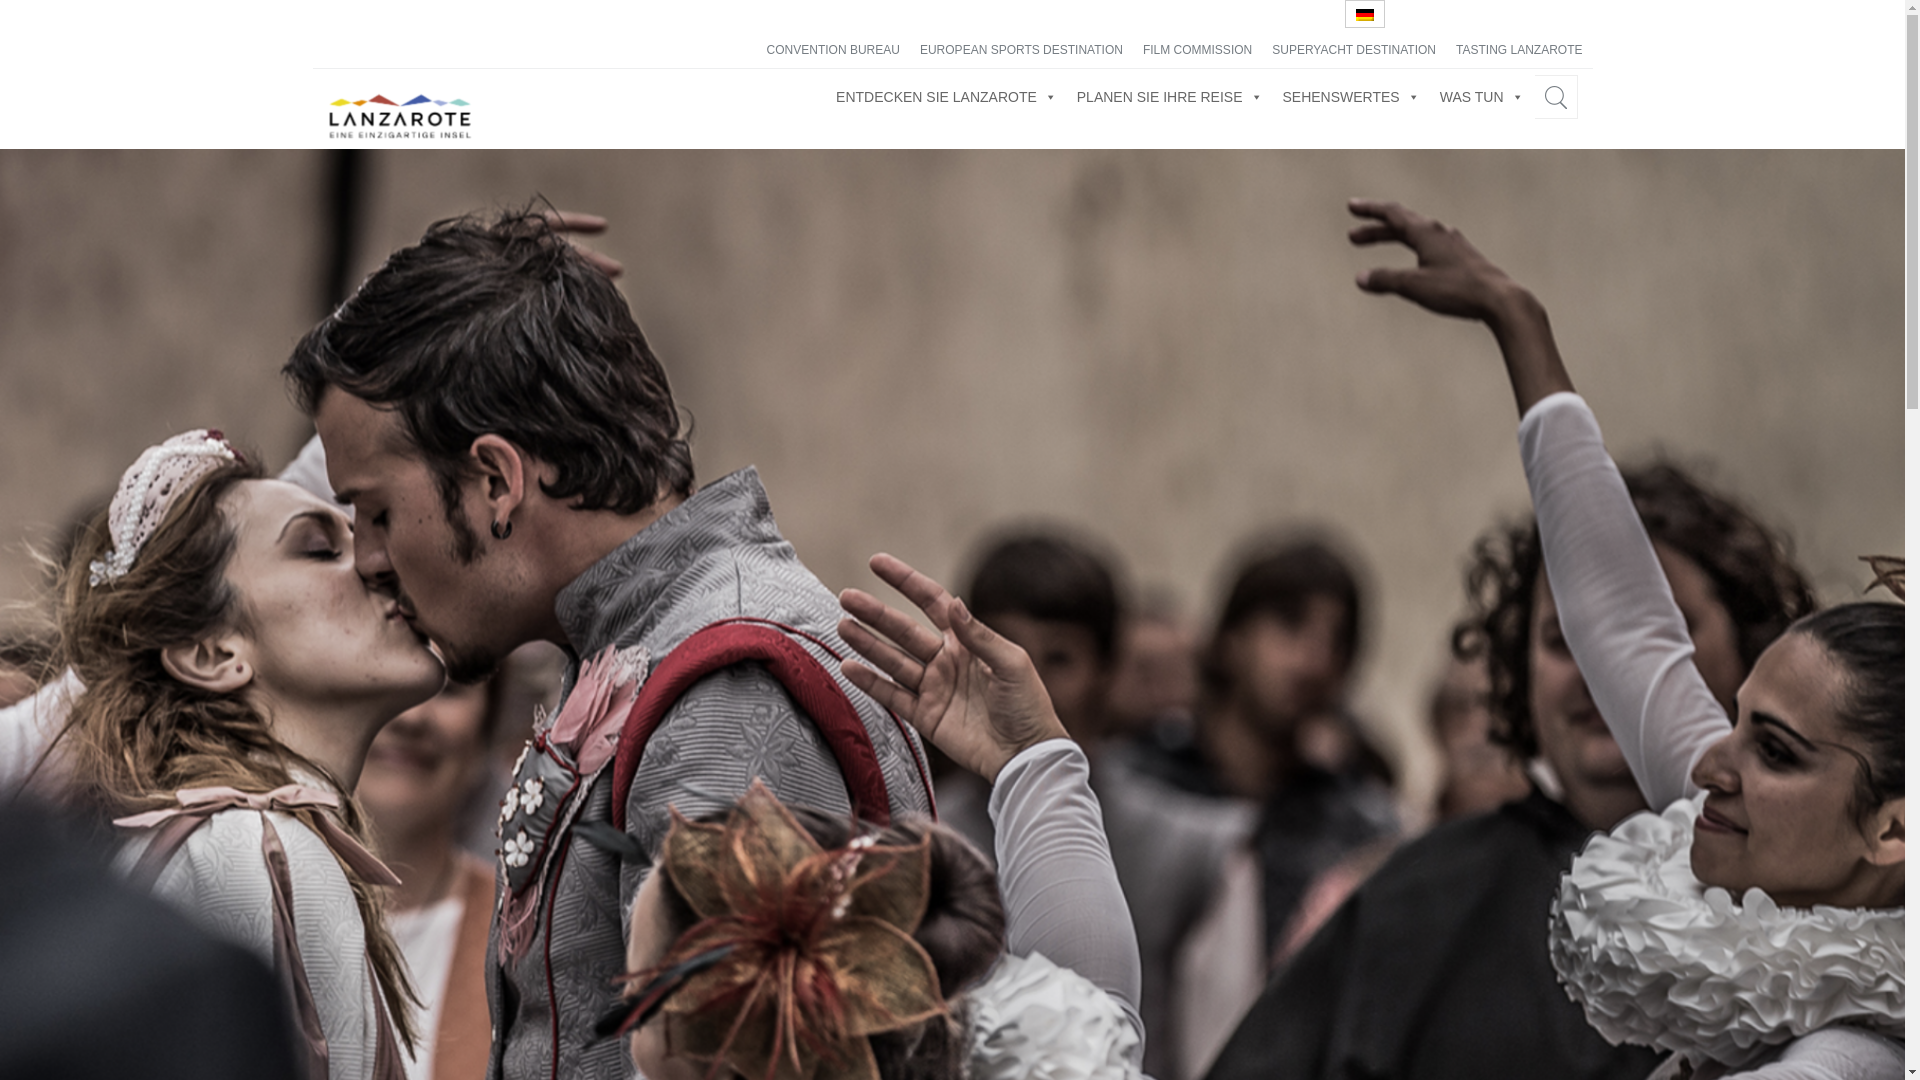 The width and height of the screenshot is (1920, 1080). I want to click on TASTING LANZAROTE, so click(1518, 50).